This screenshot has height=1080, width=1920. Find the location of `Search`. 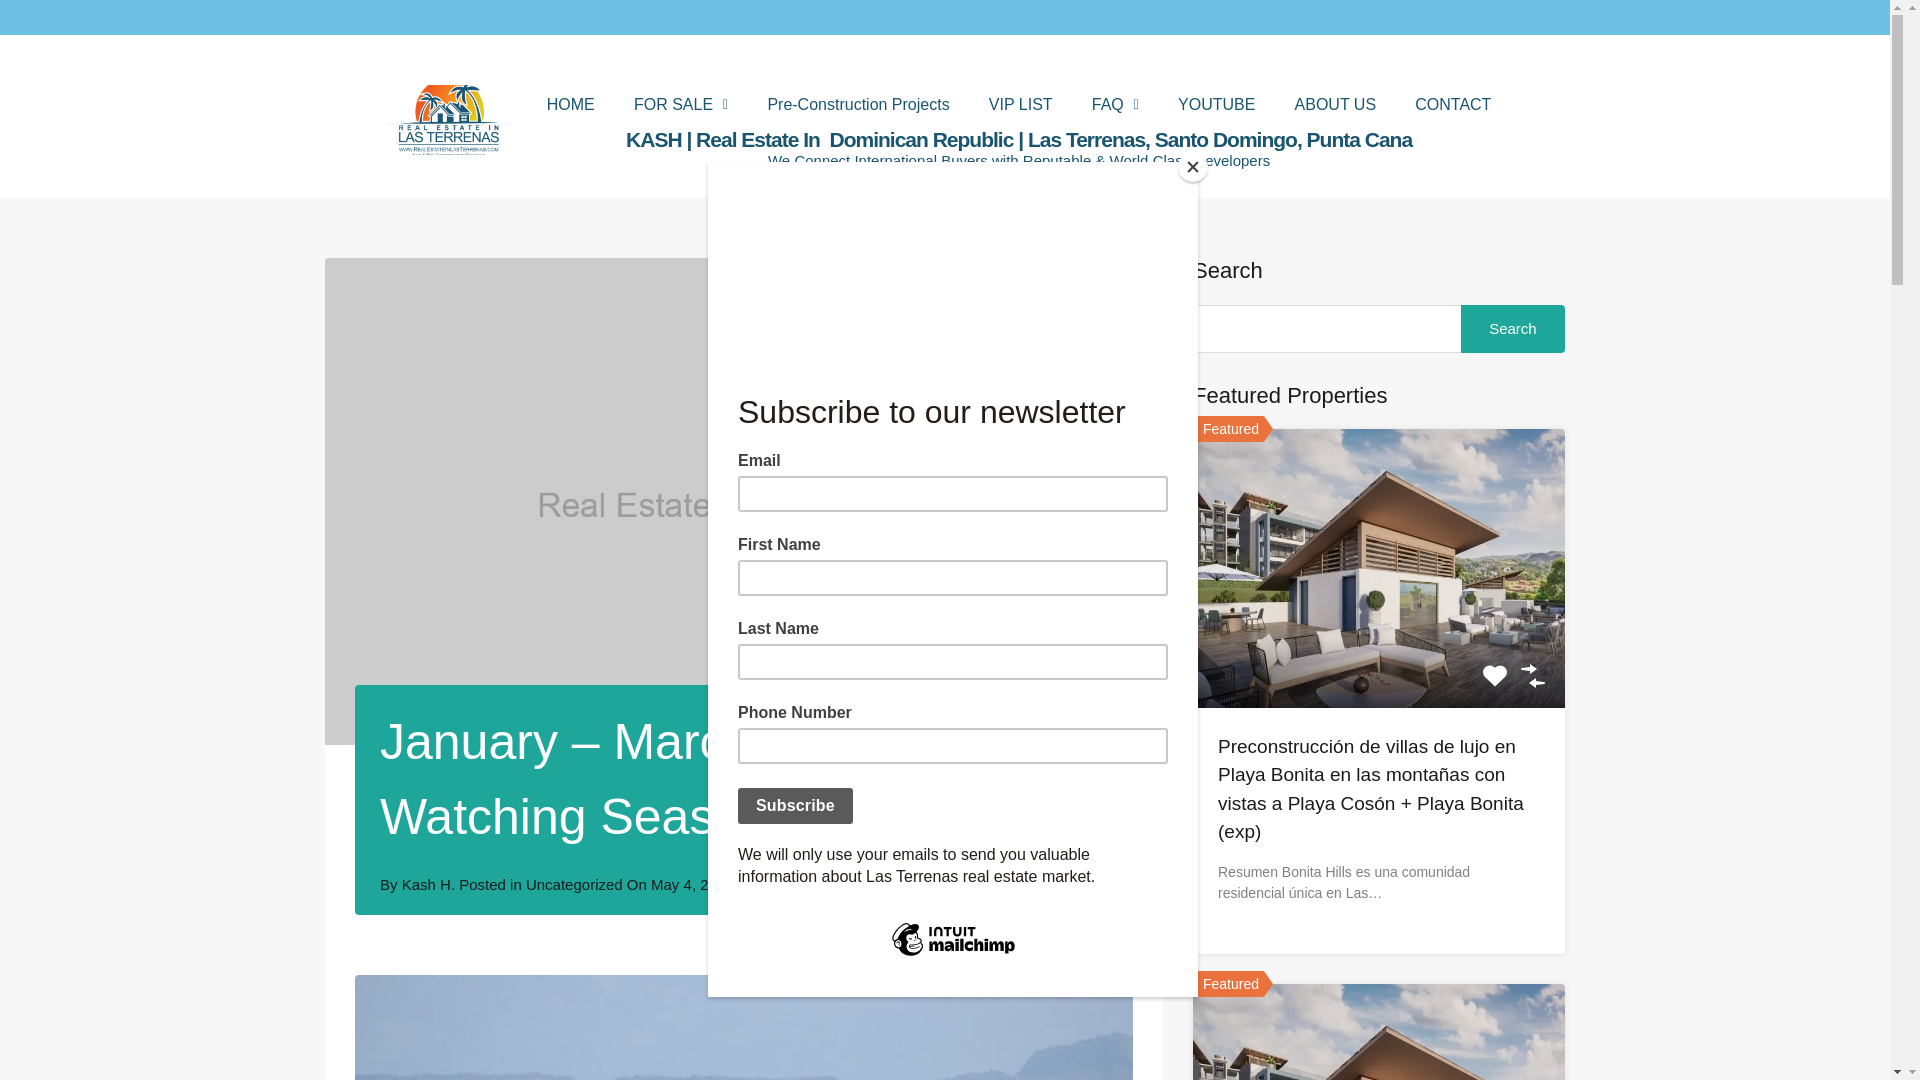

Search is located at coordinates (1512, 328).